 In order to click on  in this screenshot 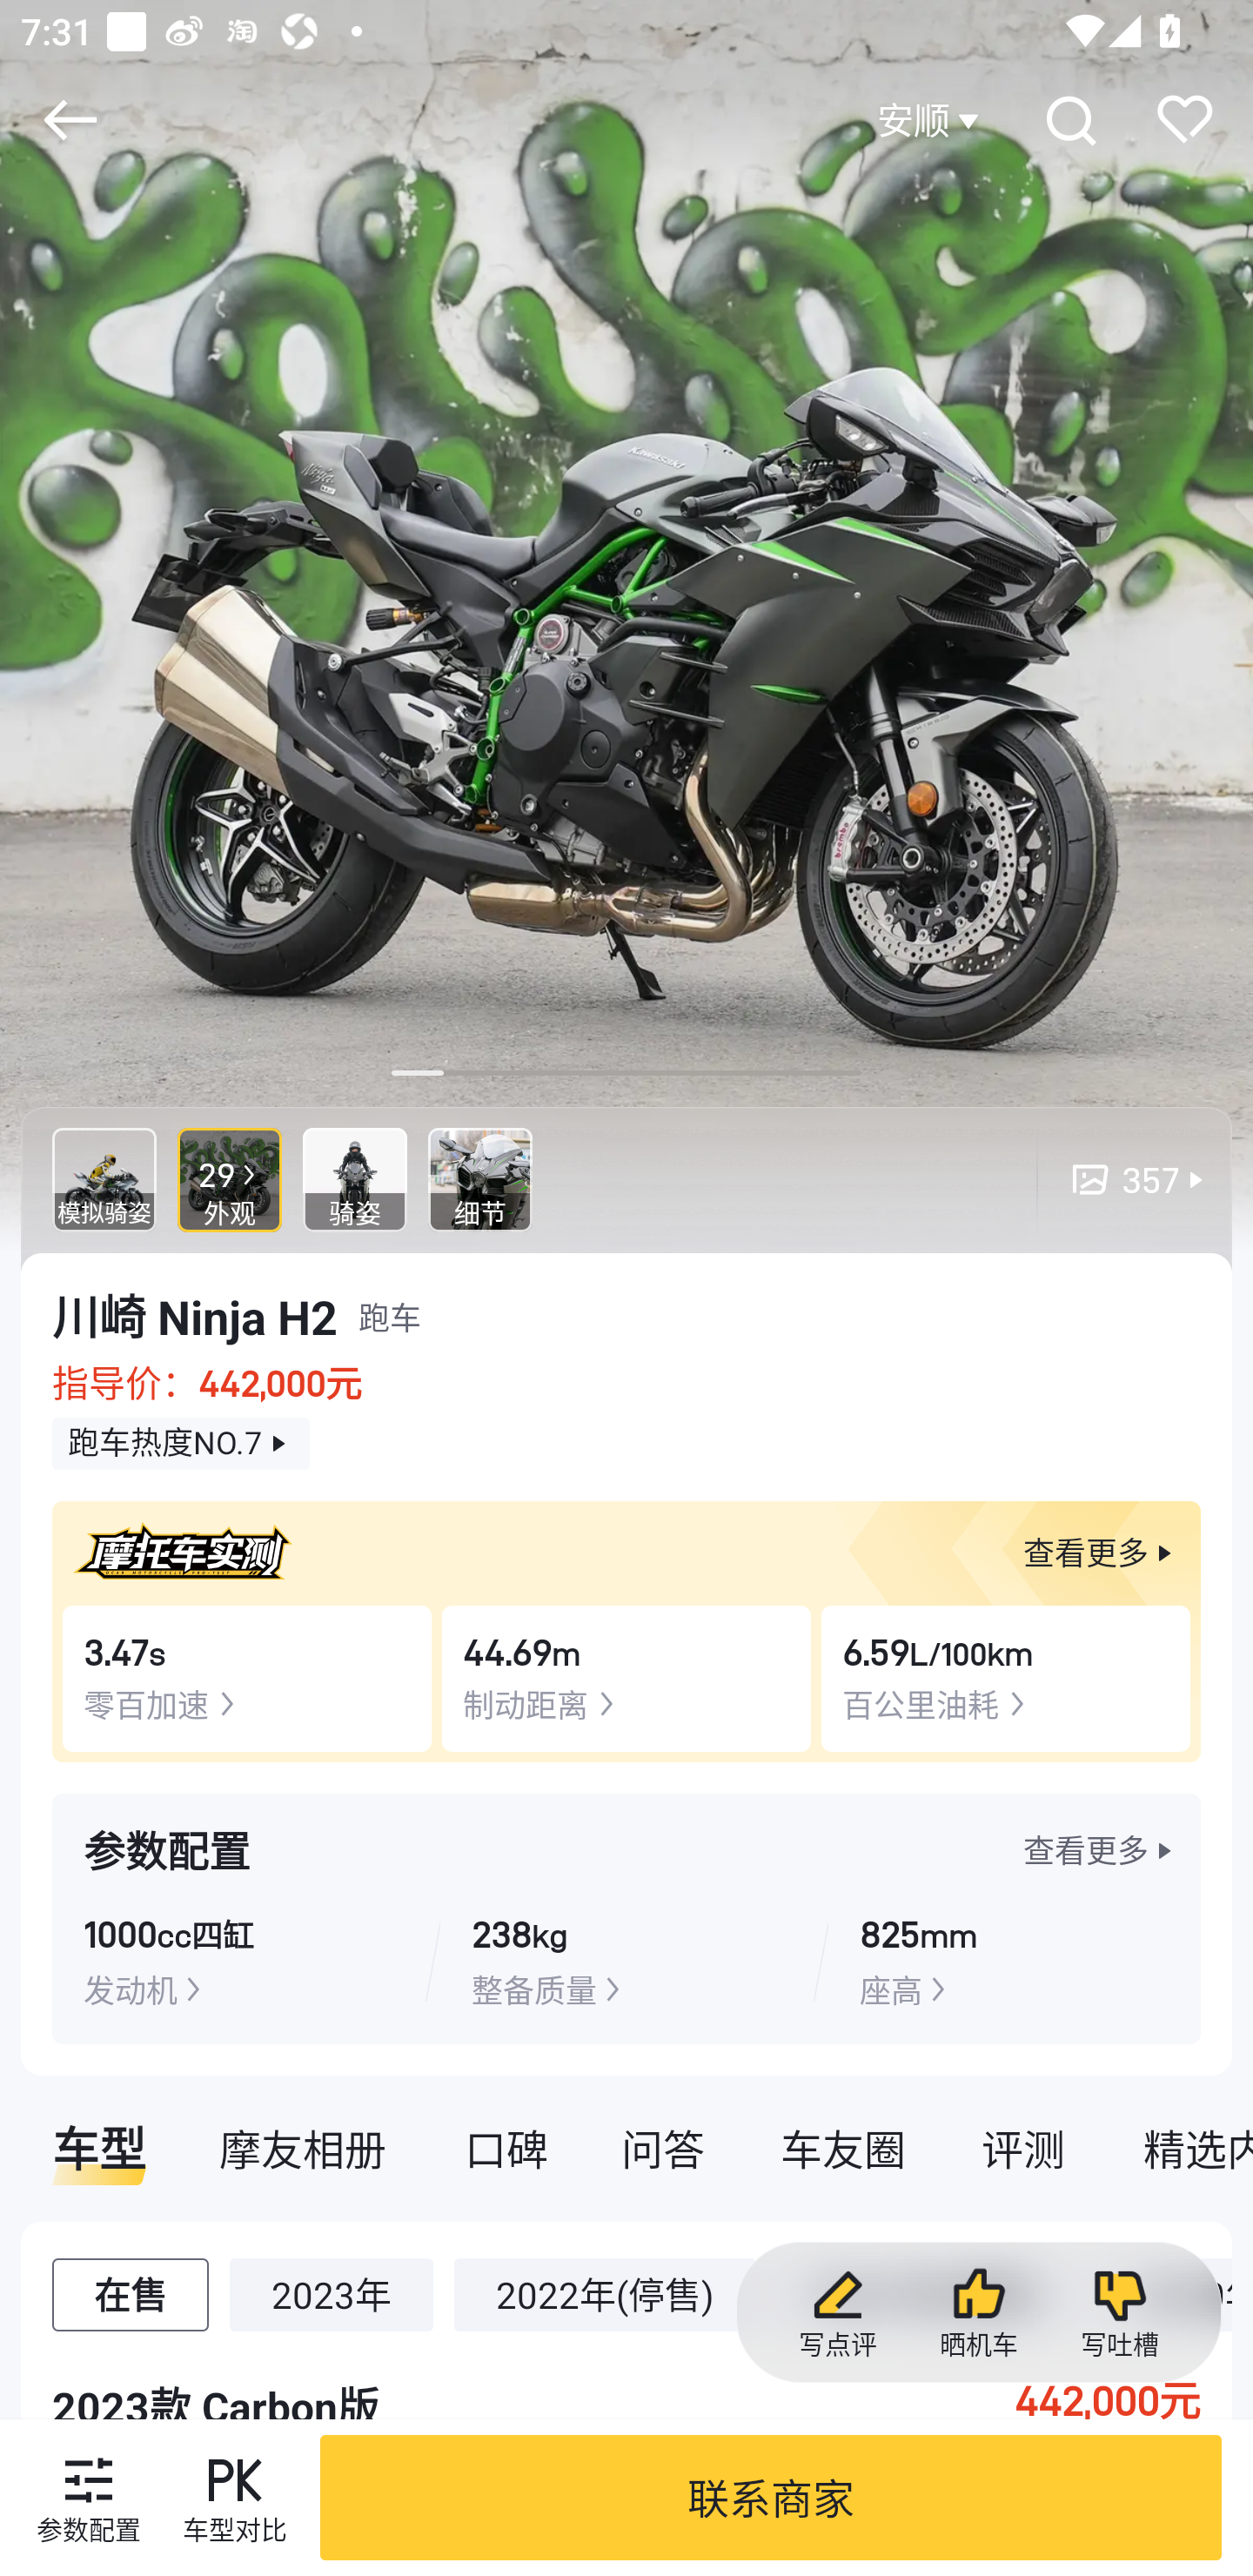, I will do `click(70, 119)`.